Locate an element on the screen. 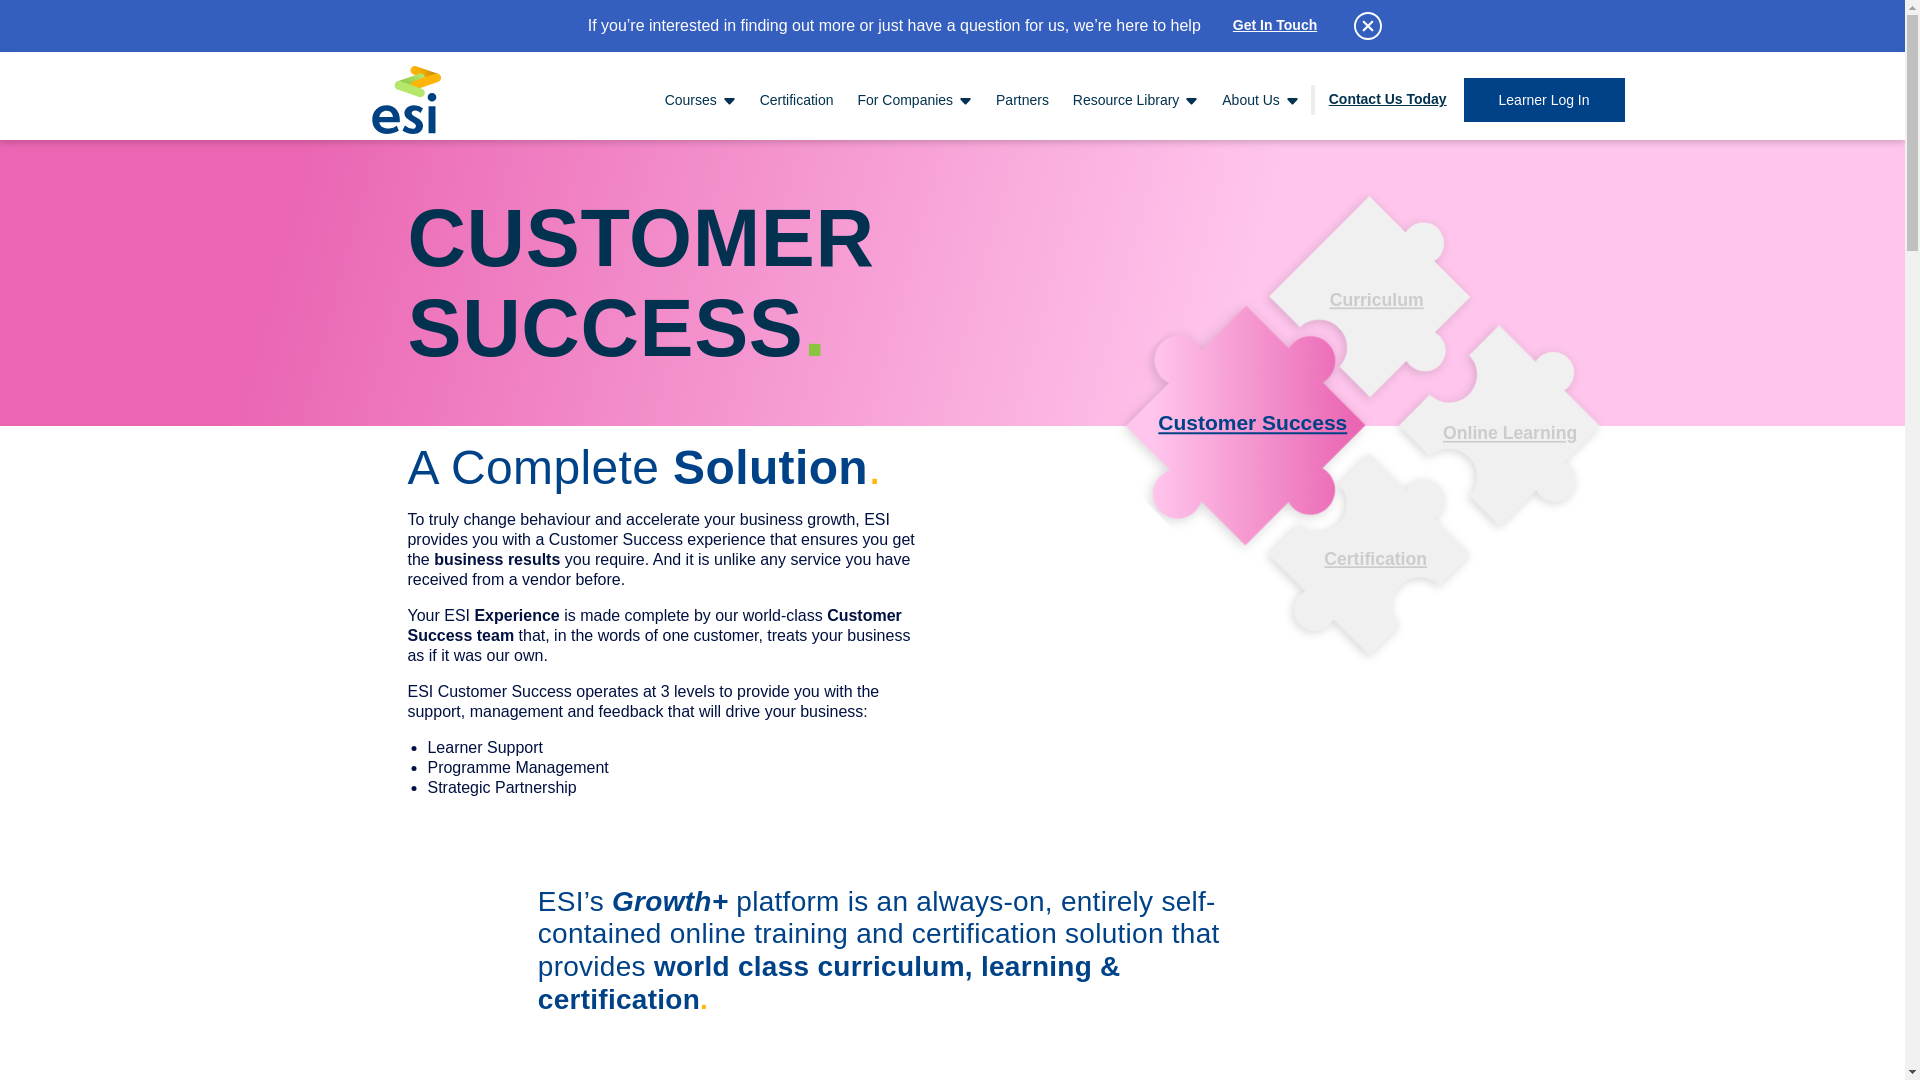  Learner Log In is located at coordinates (1544, 100).